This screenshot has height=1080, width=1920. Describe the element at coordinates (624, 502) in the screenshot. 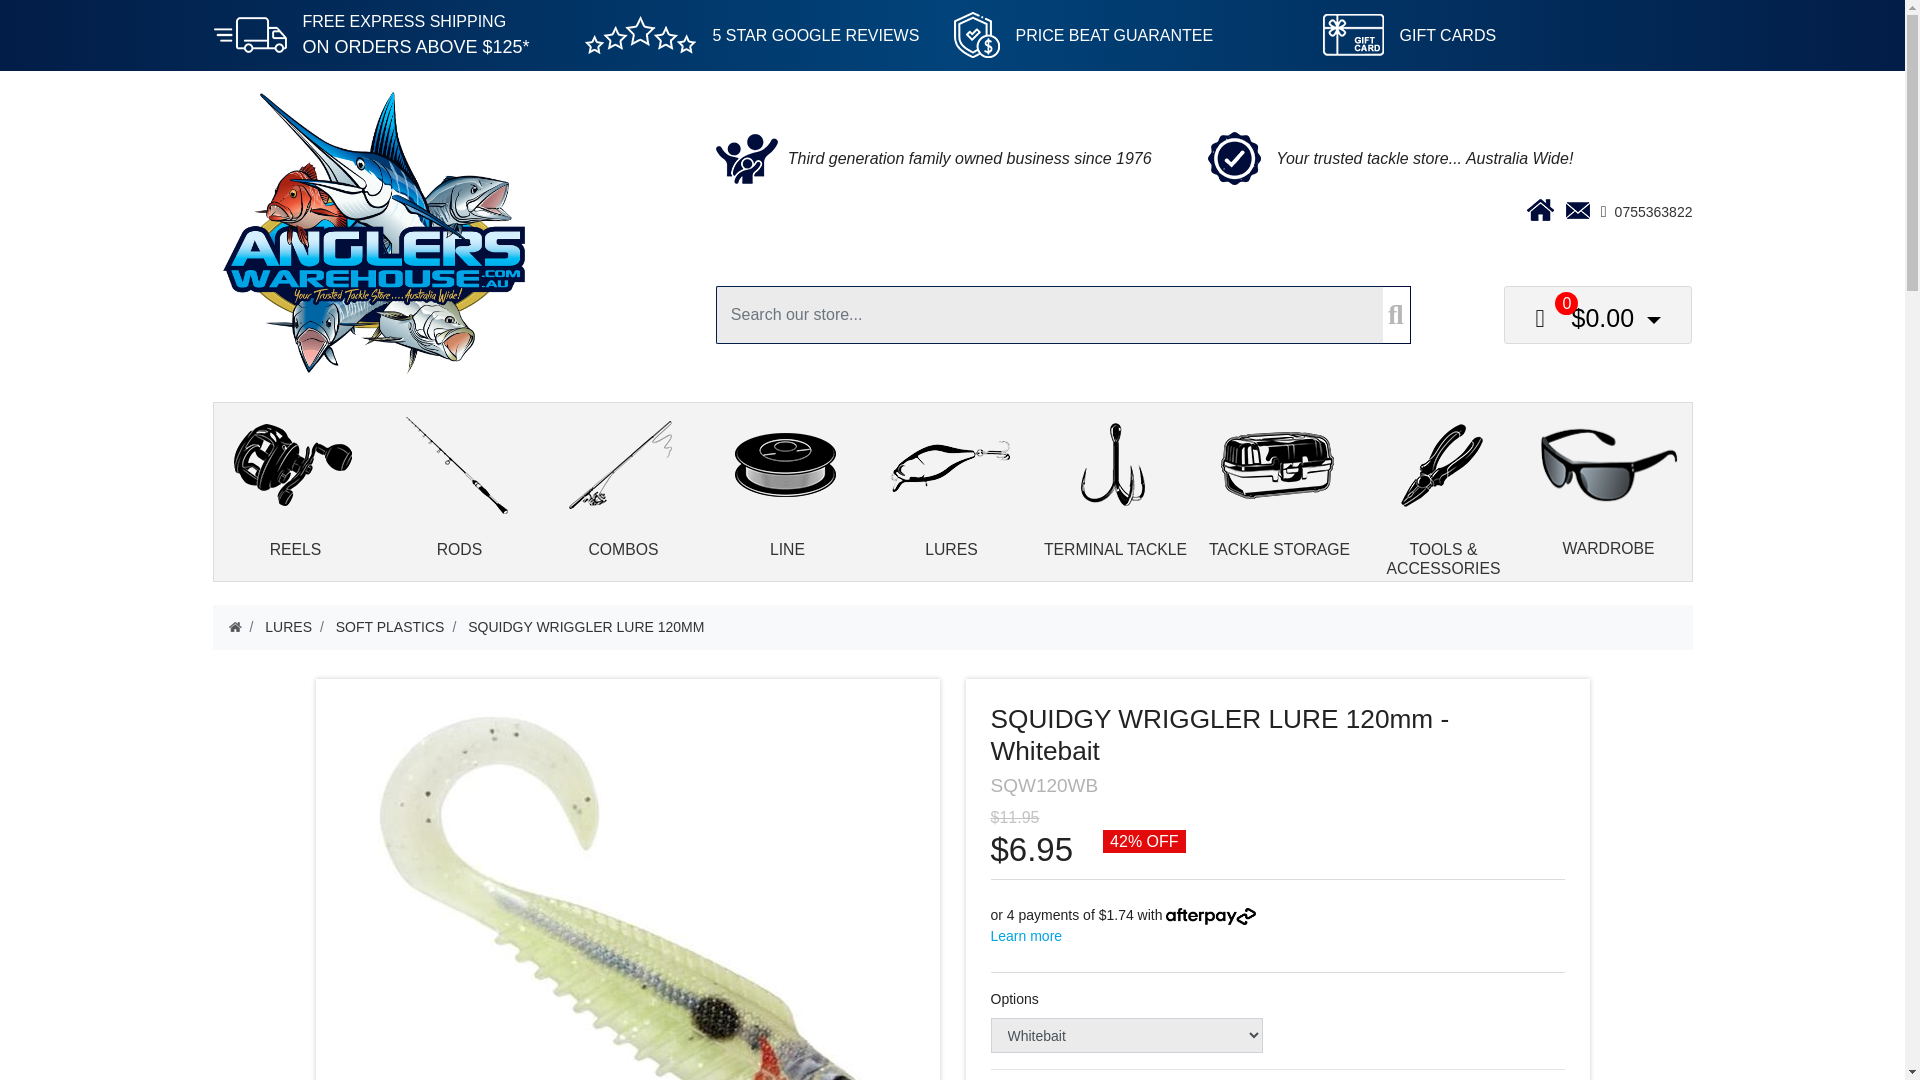

I see `COMBOS` at that location.